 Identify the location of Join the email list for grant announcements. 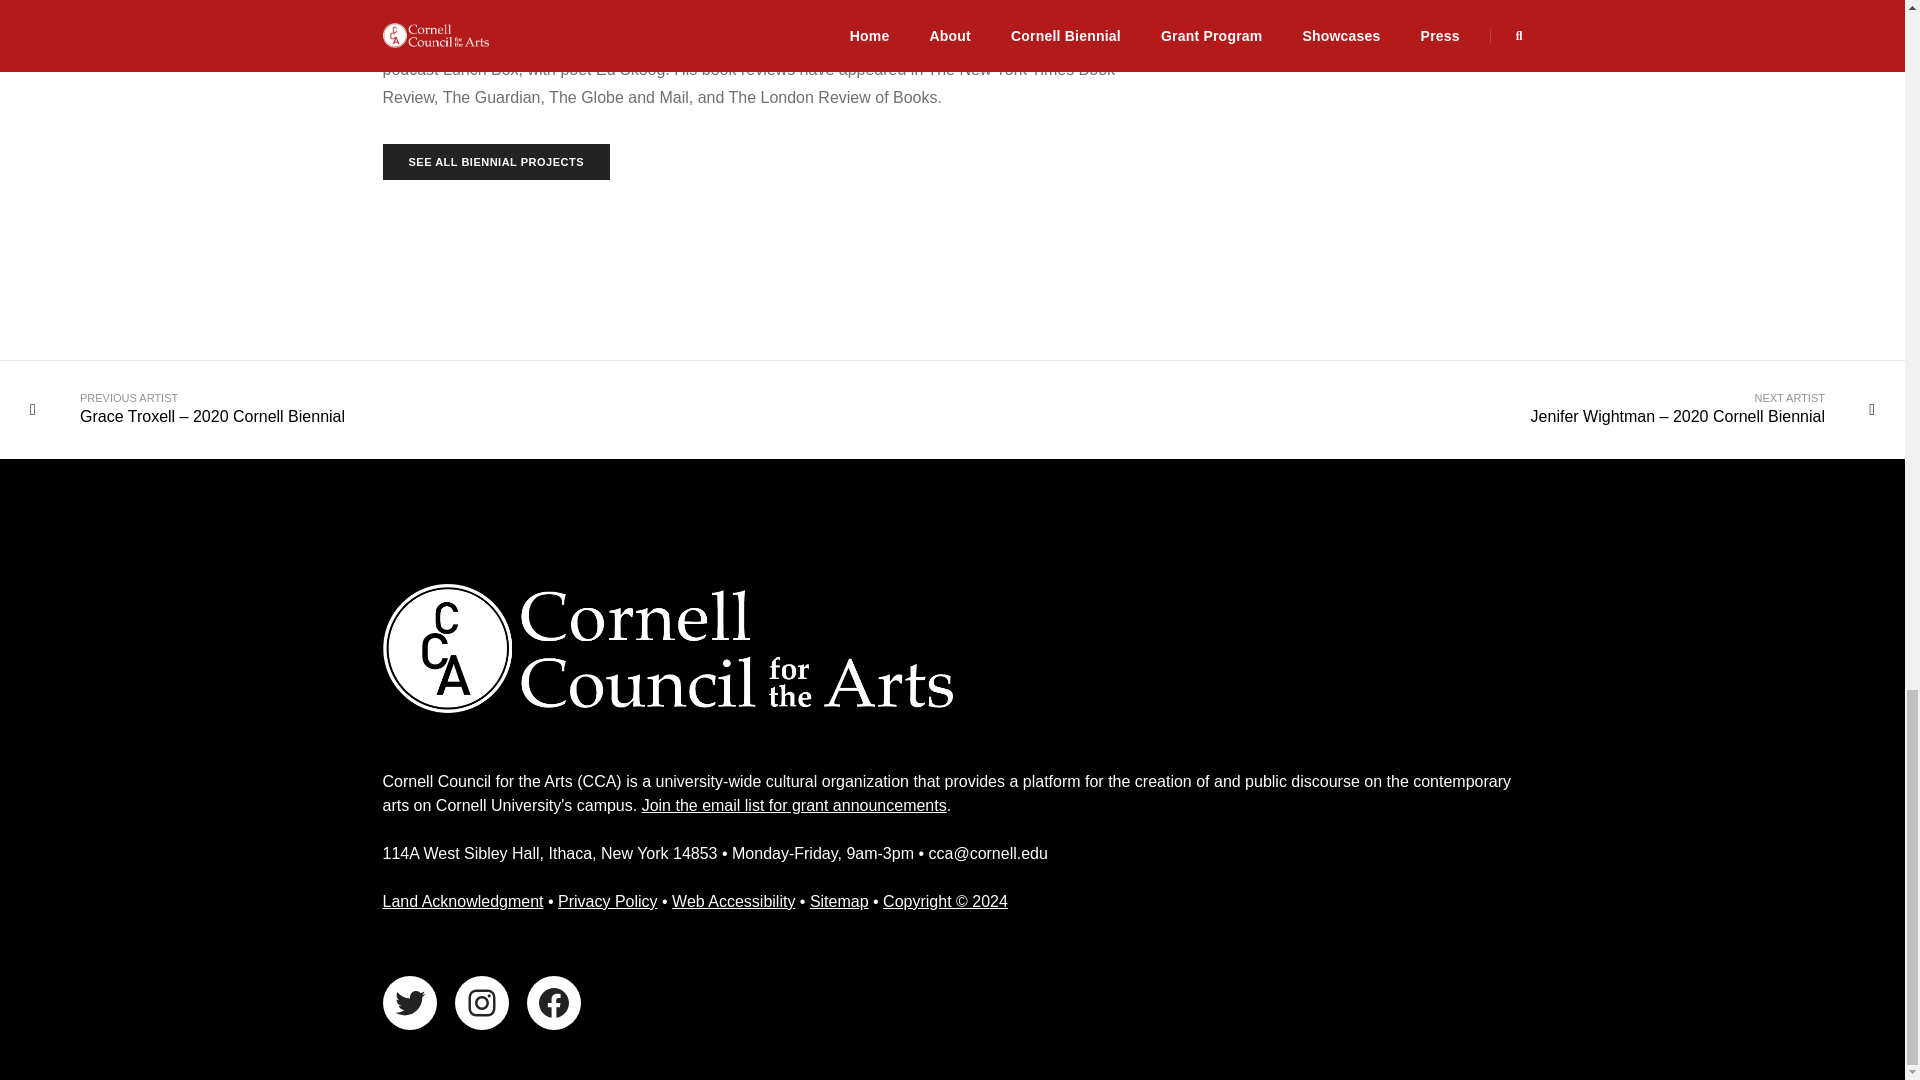
(794, 806).